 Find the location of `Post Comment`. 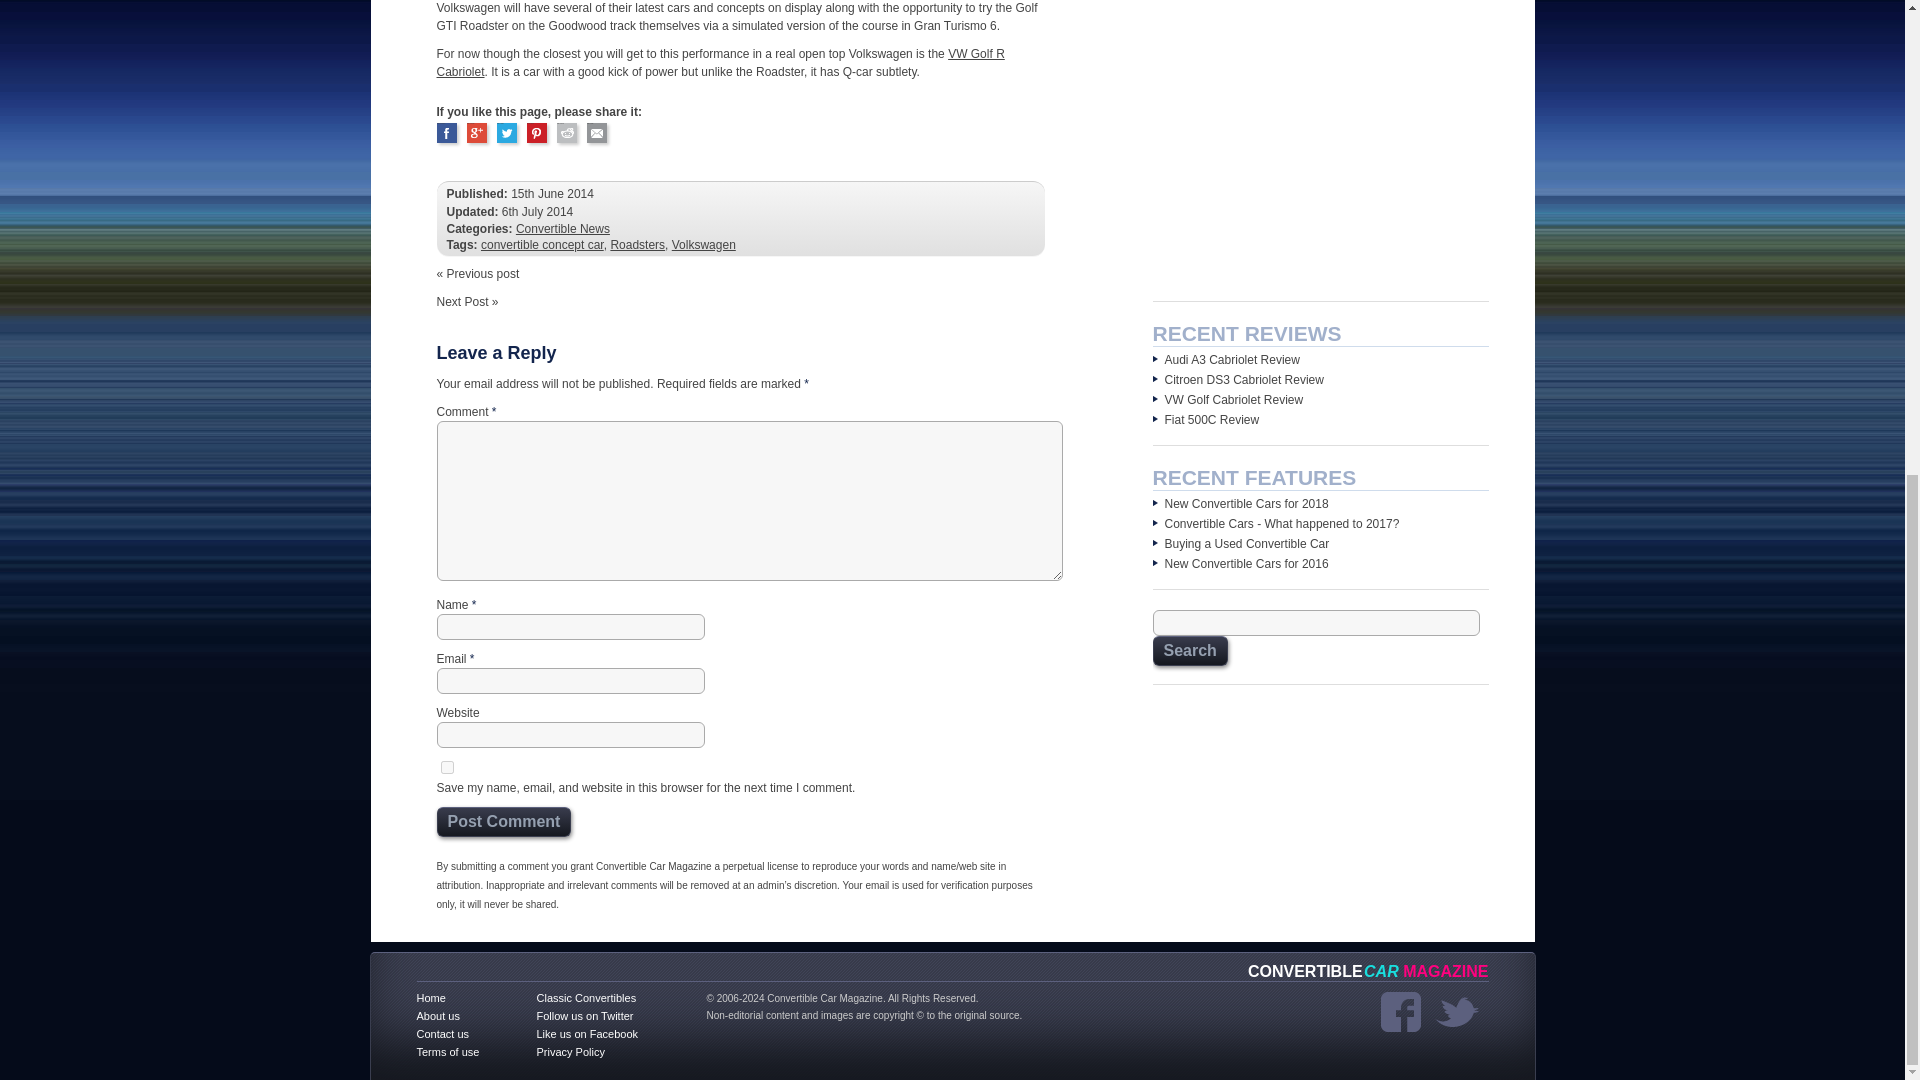

Post Comment is located at coordinates (502, 822).